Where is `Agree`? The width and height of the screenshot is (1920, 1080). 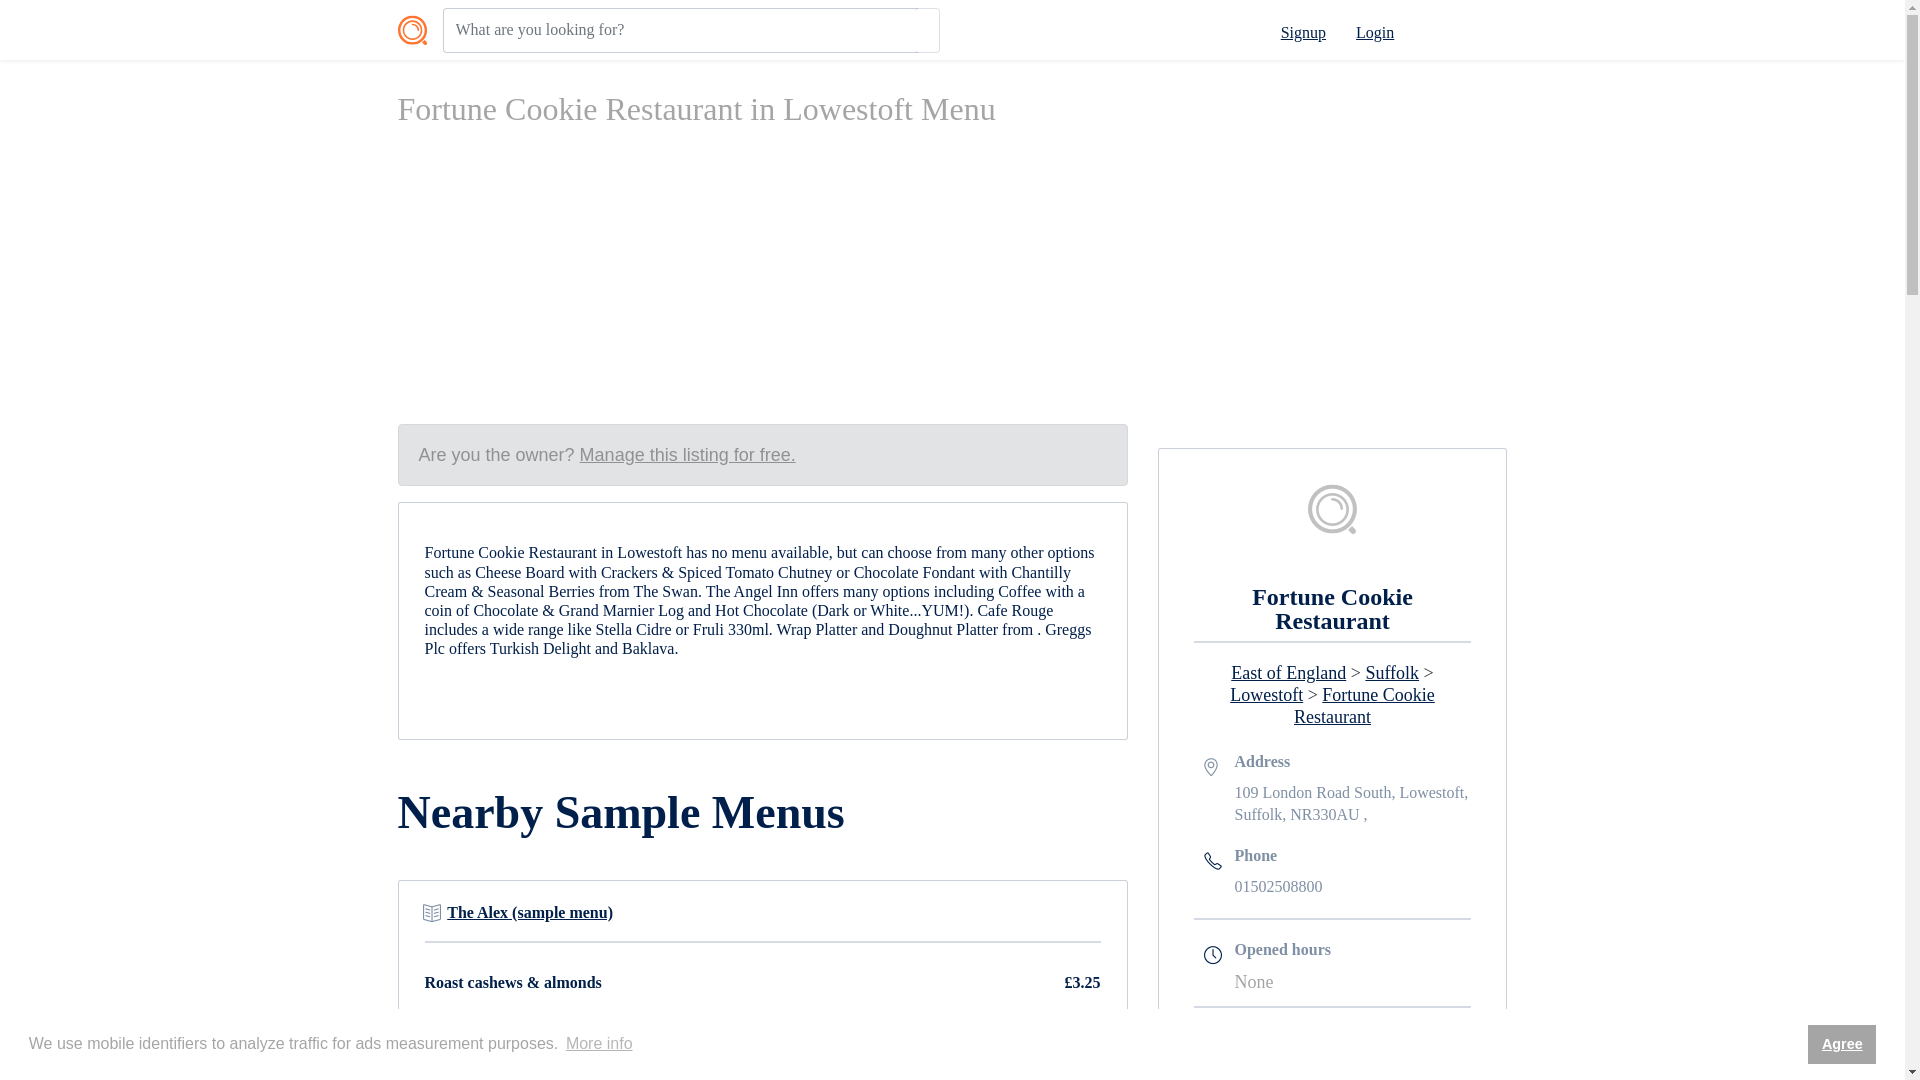 Agree is located at coordinates (1842, 1043).